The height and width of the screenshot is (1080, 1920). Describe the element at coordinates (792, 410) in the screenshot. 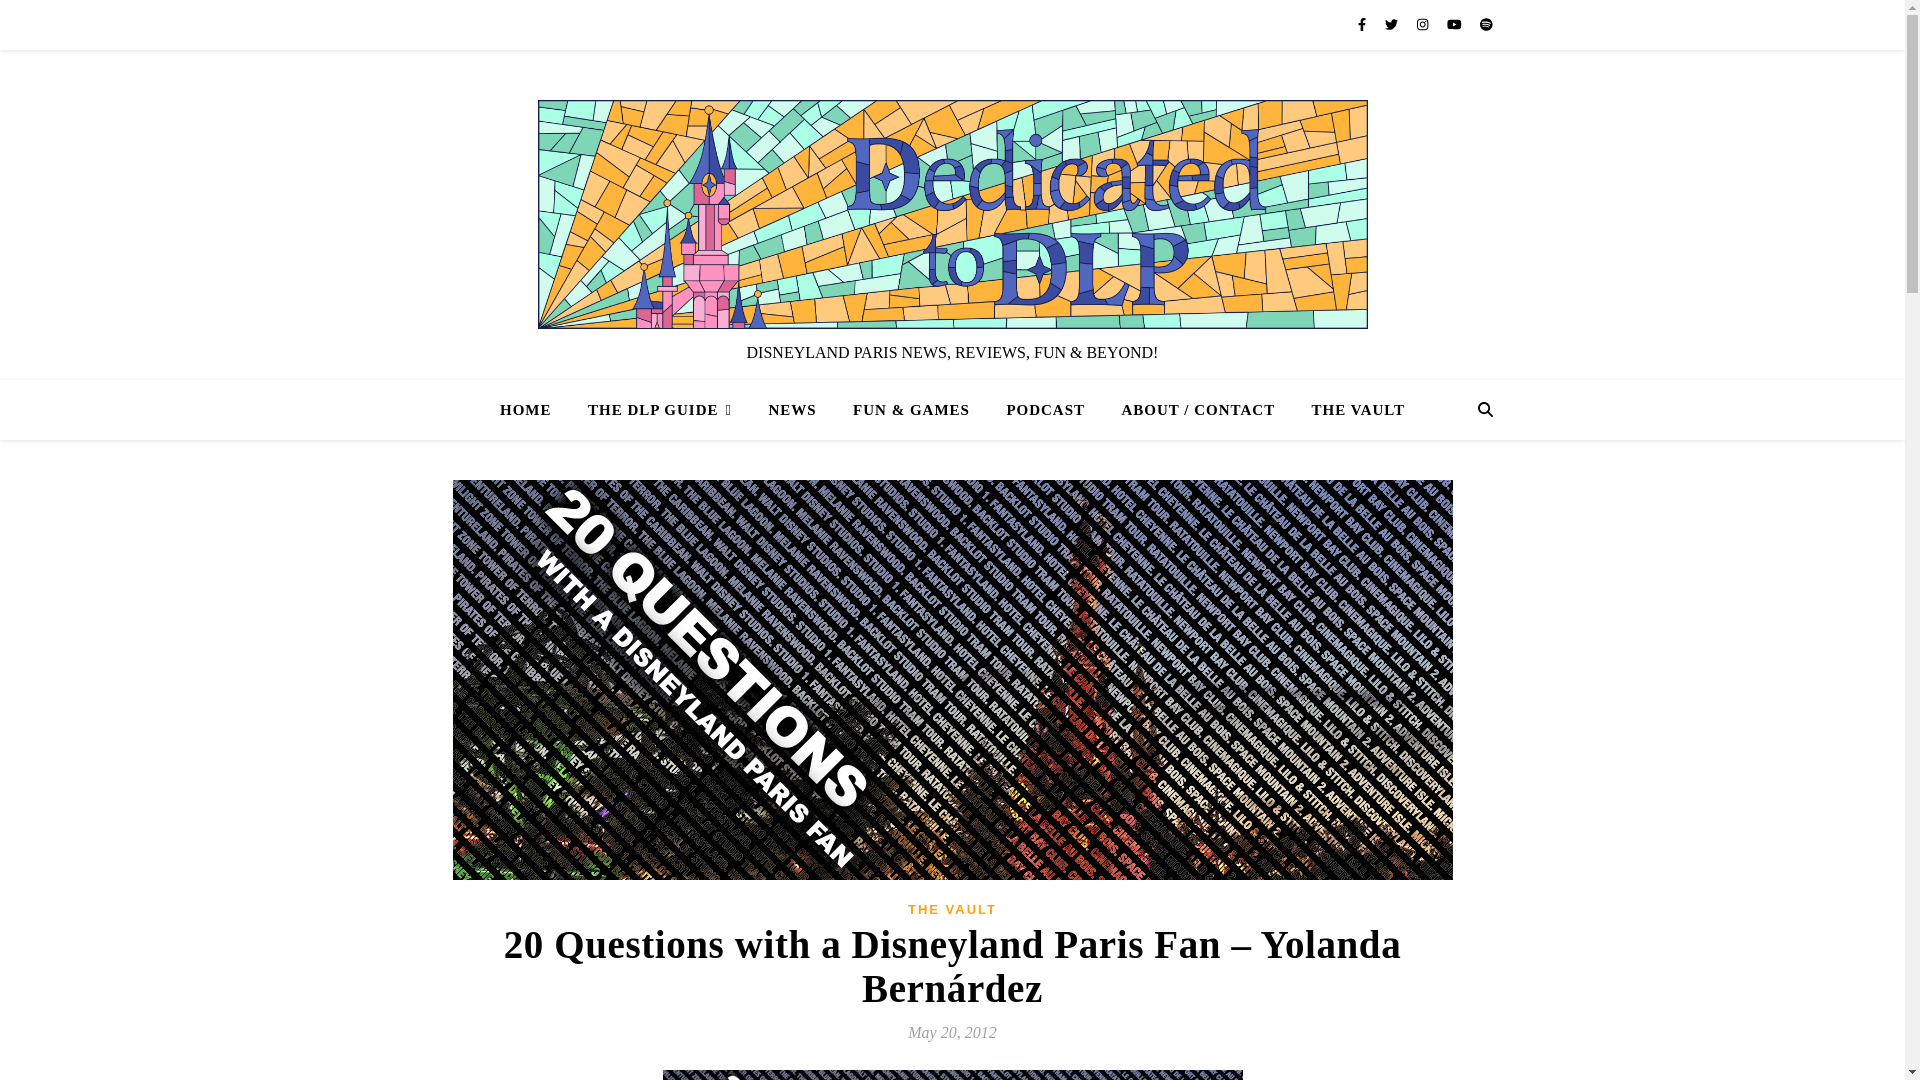

I see `NEWS` at that location.